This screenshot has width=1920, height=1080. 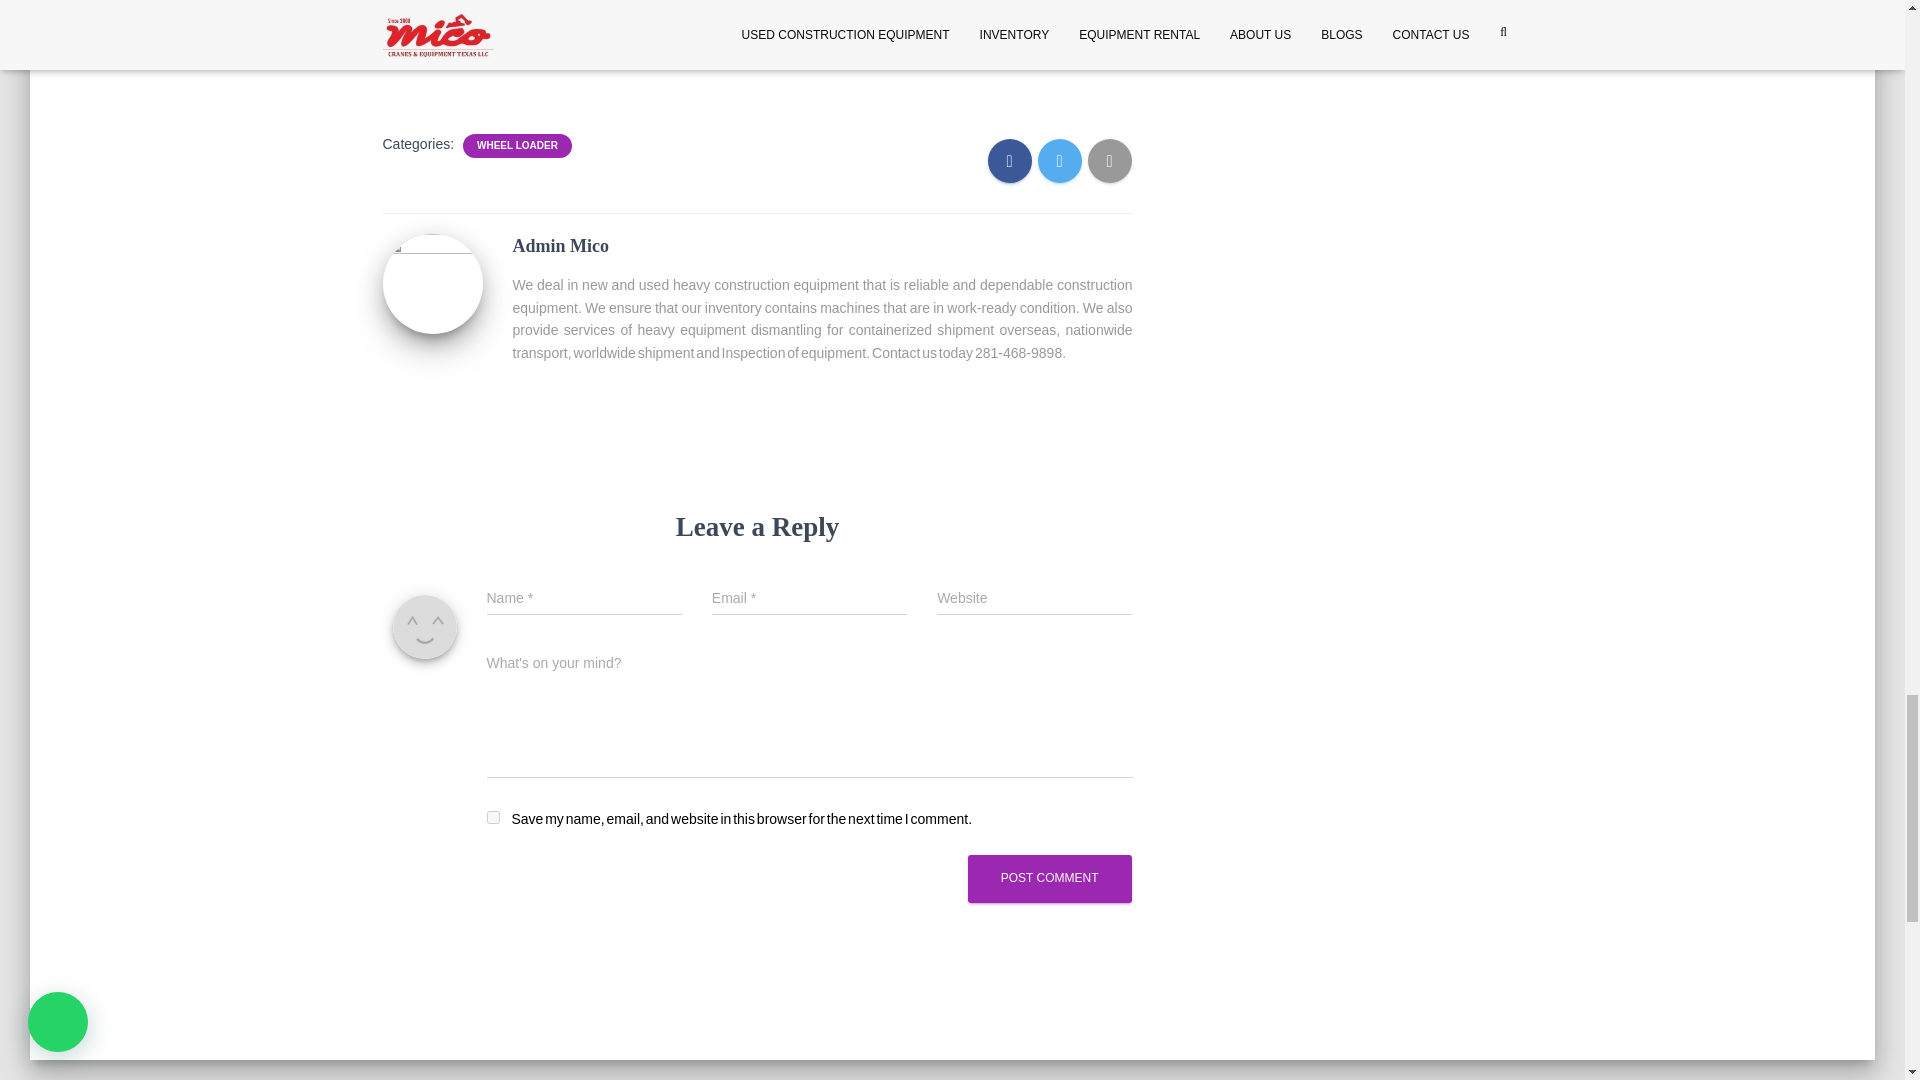 I want to click on WHEEL LOADER, so click(x=517, y=146).